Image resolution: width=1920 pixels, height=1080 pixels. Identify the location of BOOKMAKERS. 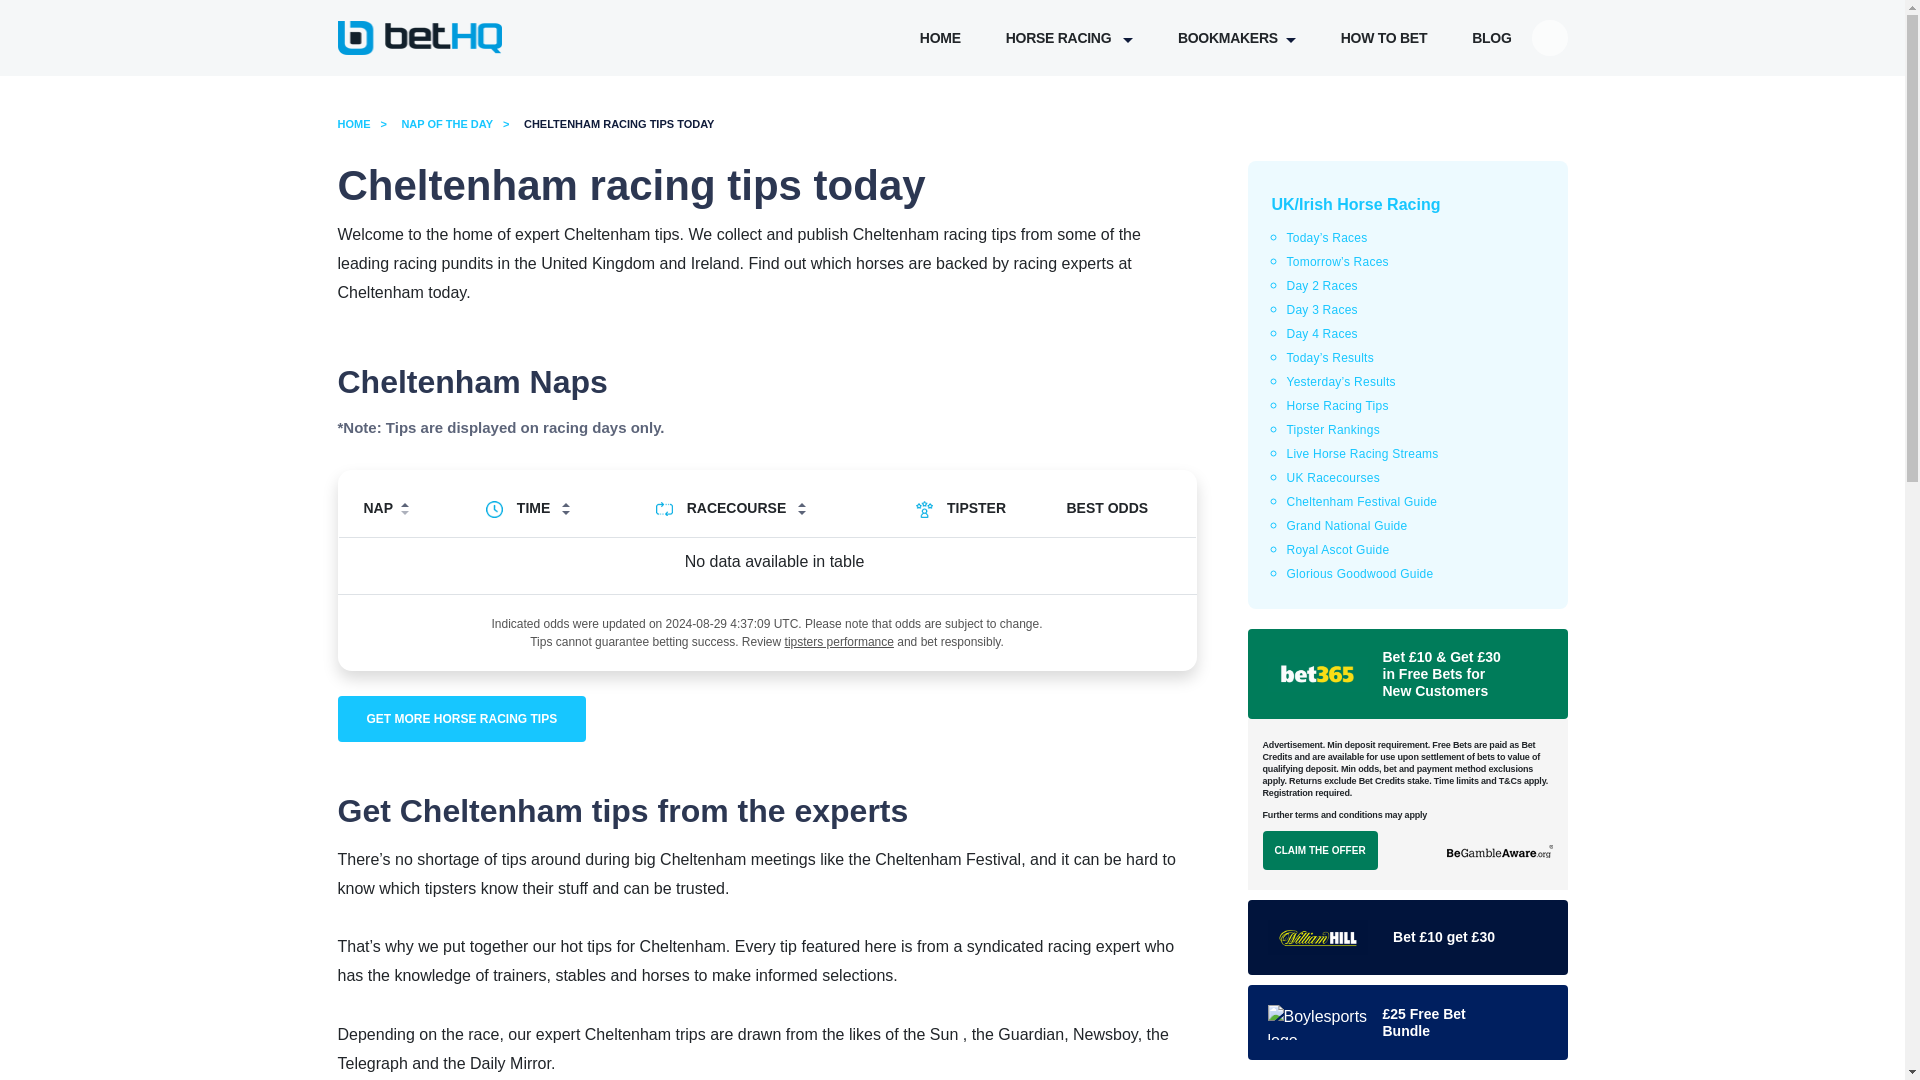
(1237, 38).